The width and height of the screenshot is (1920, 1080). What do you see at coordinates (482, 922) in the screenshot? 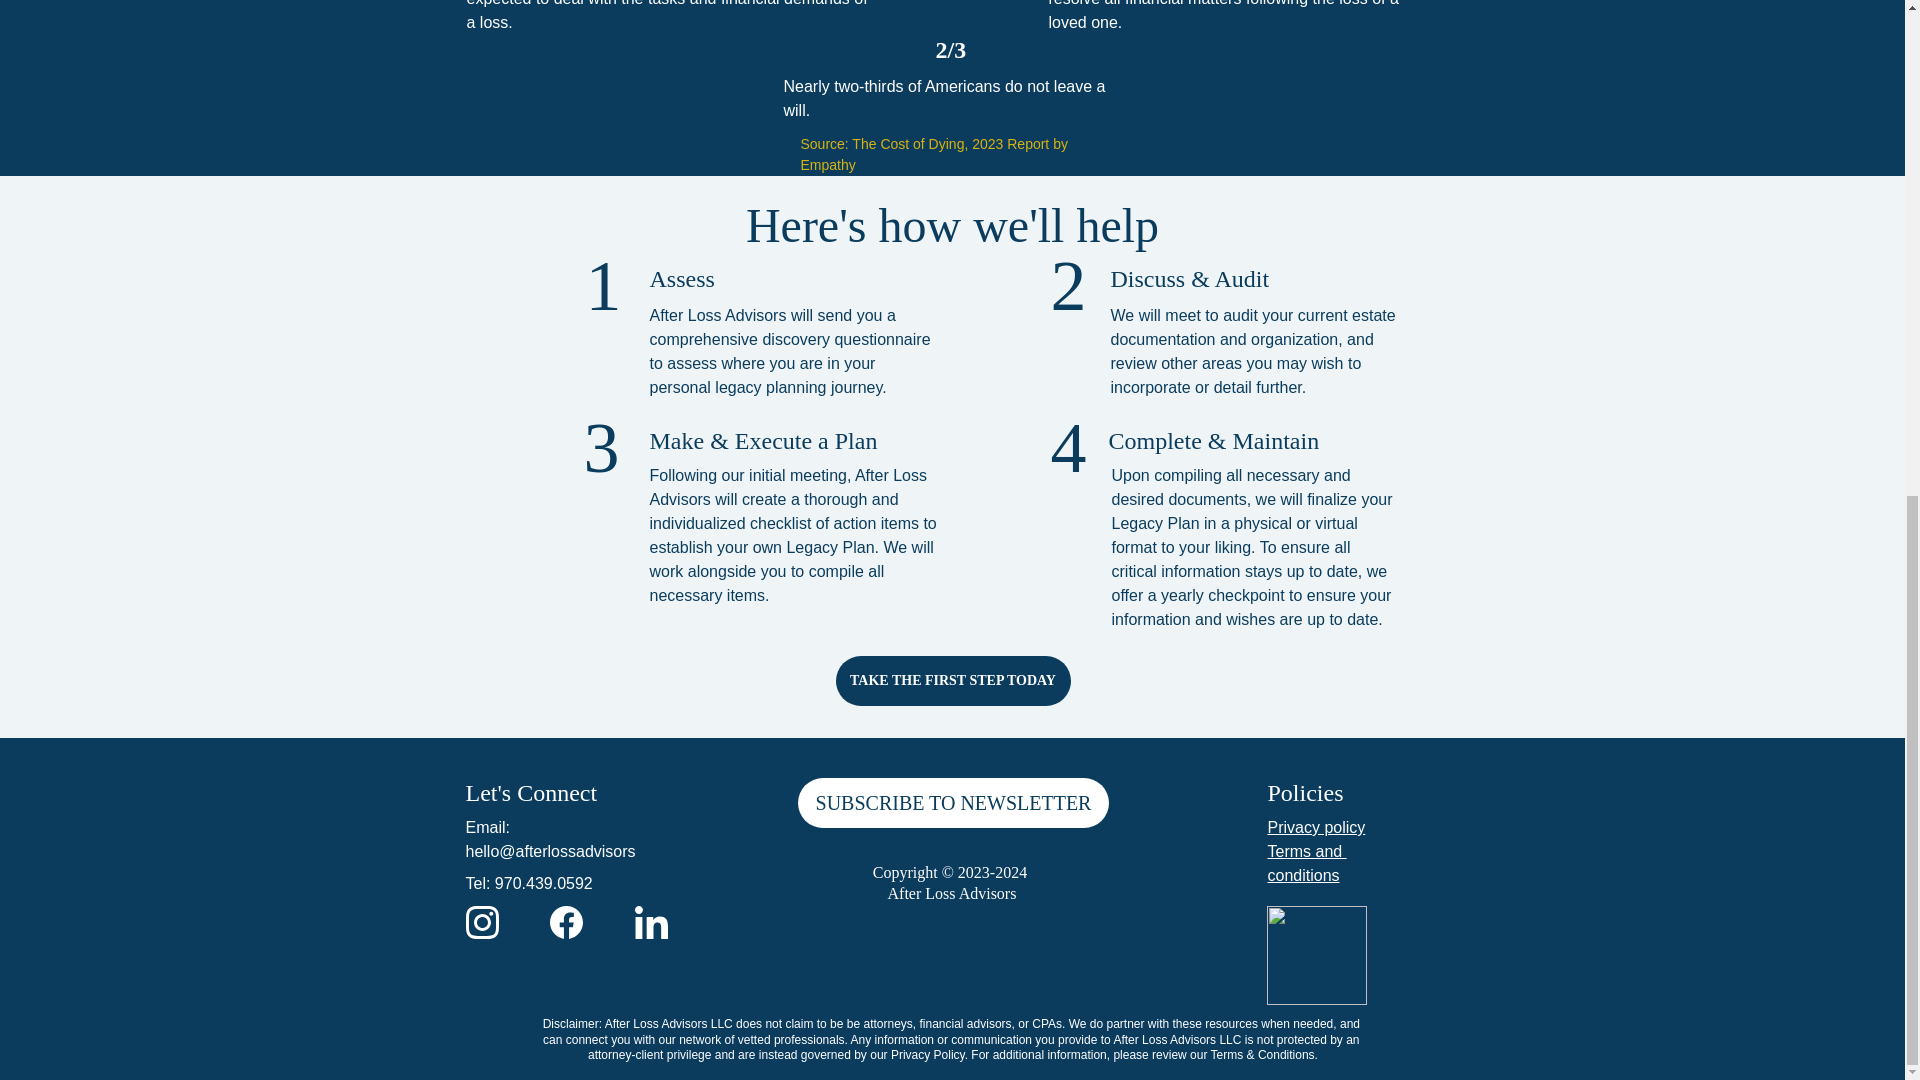
I see `Go to Instagram page` at bounding box center [482, 922].